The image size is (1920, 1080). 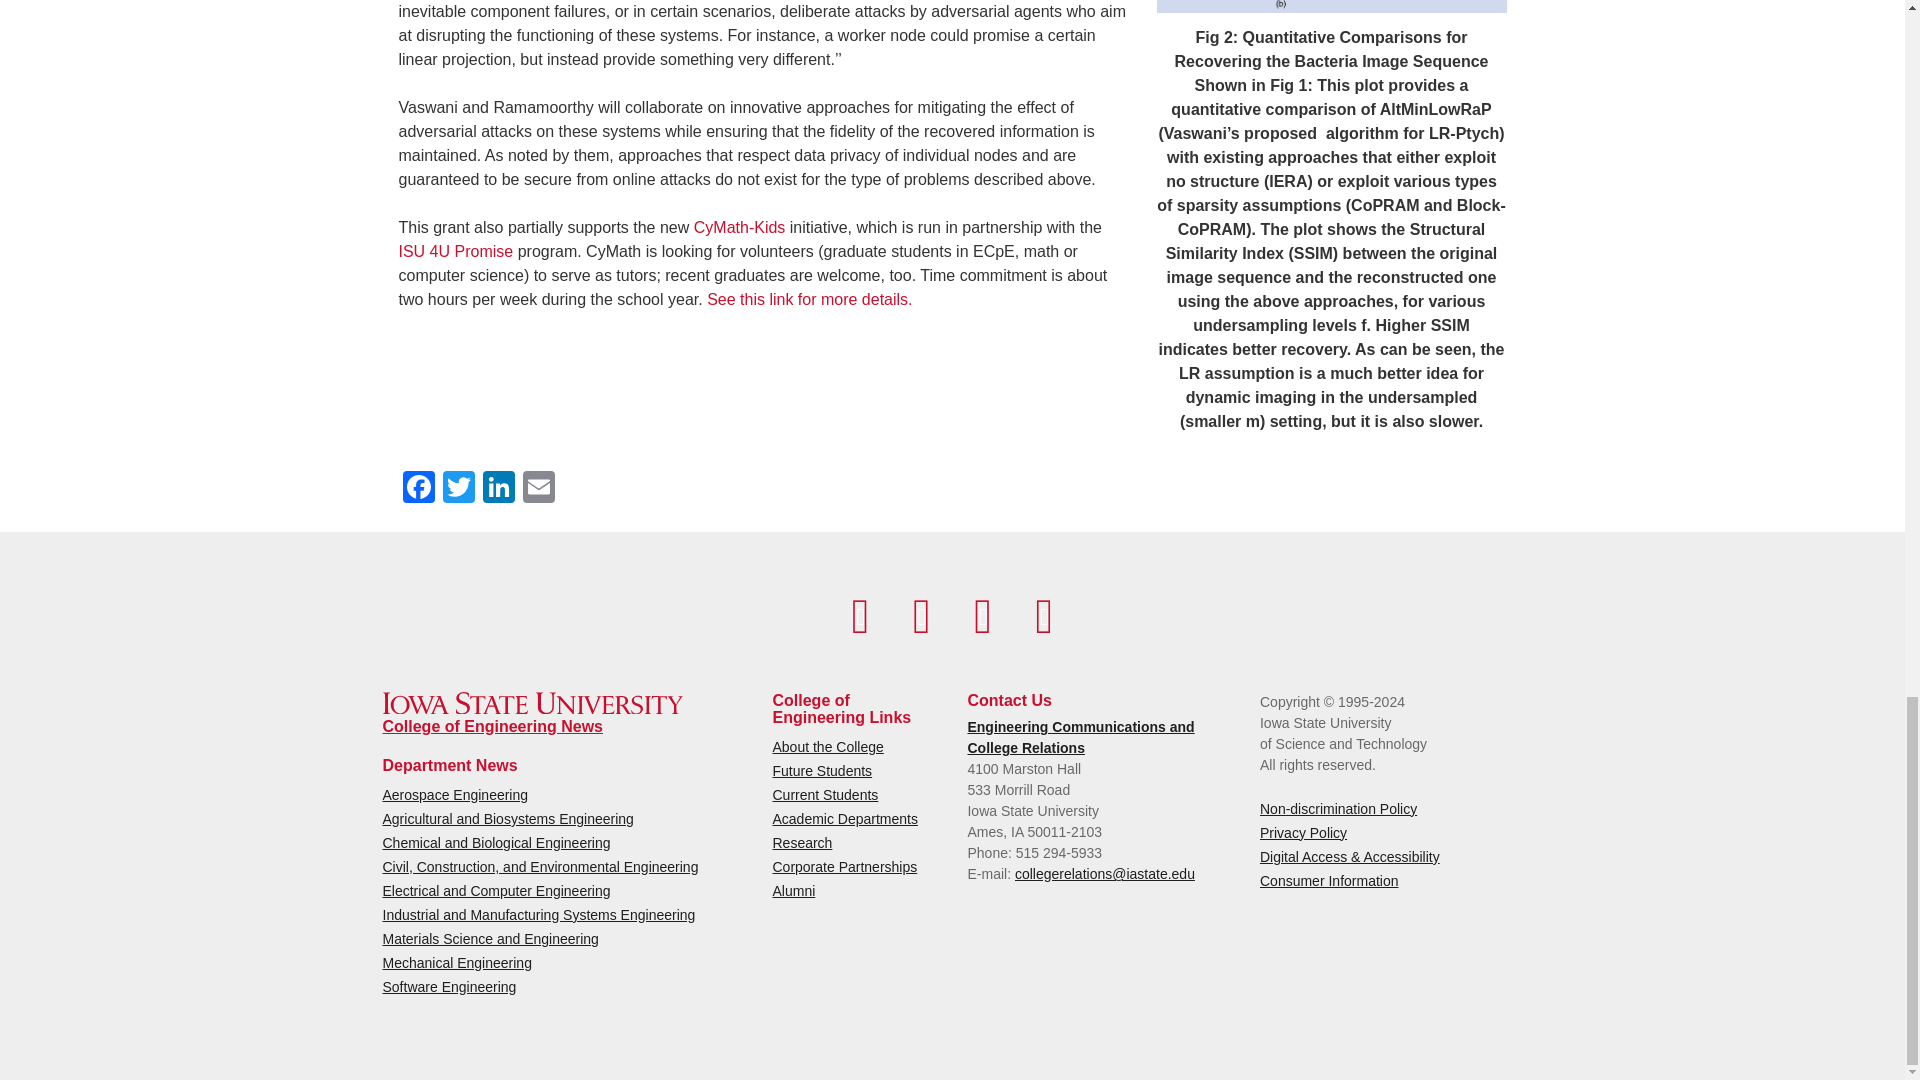 I want to click on LinkedIn, so click(x=498, y=488).